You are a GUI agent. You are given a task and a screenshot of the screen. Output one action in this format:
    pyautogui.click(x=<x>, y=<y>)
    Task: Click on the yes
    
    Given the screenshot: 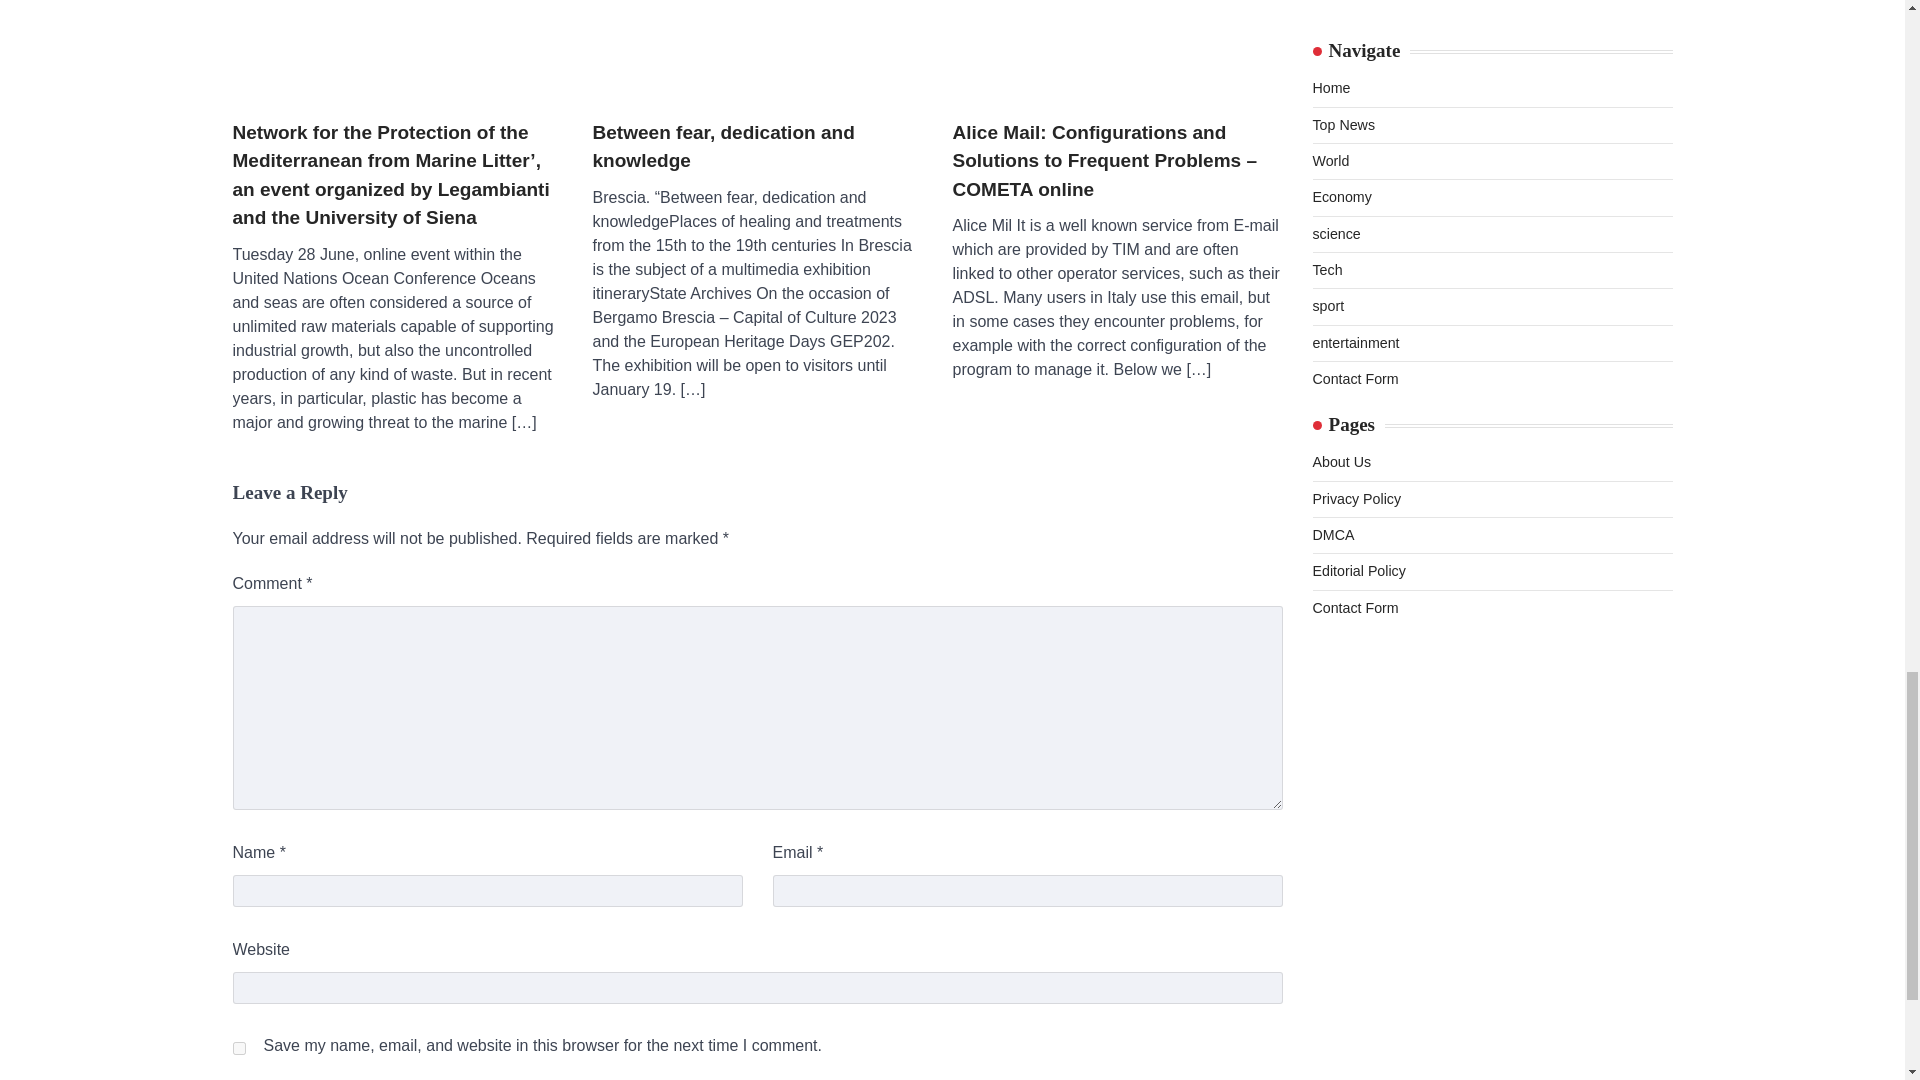 What is the action you would take?
    pyautogui.click(x=238, y=1048)
    